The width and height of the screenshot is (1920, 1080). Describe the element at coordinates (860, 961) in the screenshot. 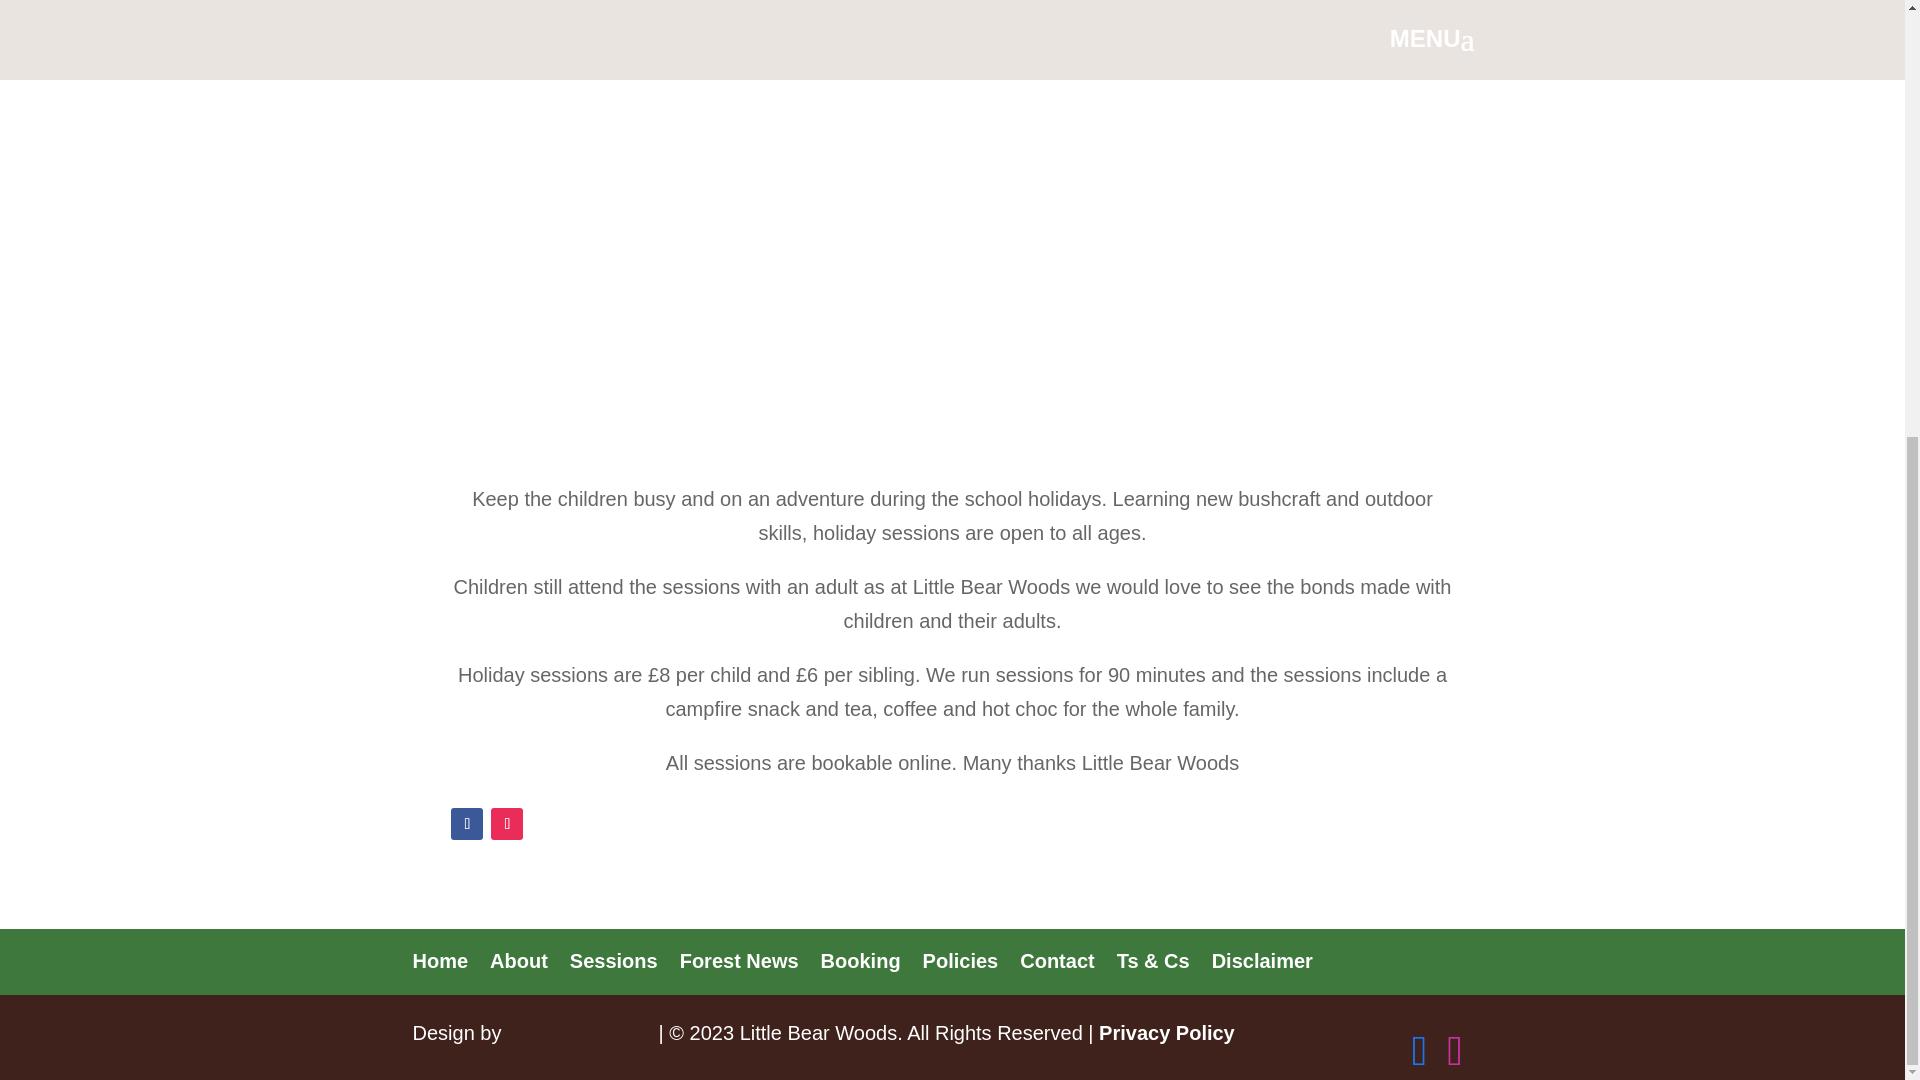

I see `Booking` at that location.